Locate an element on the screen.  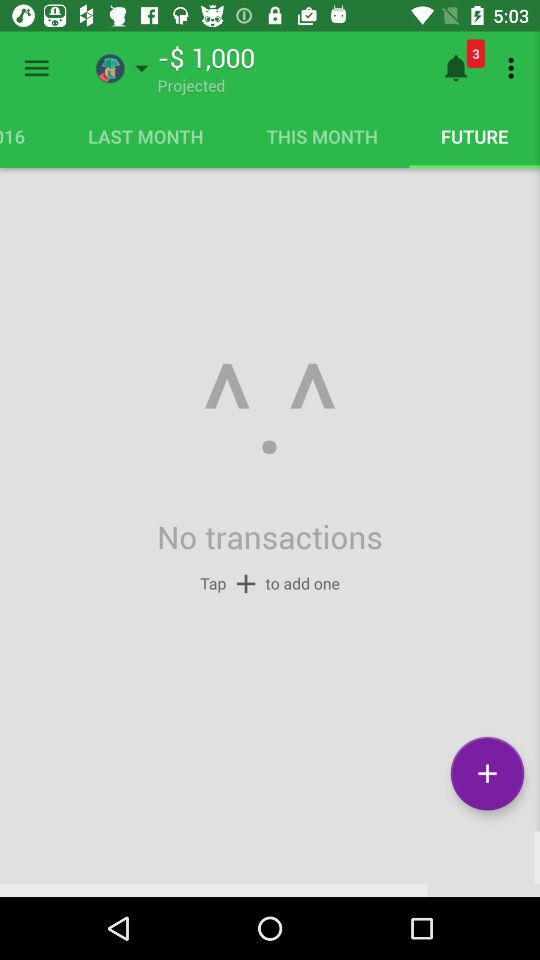
press icon below the last month icon is located at coordinates (269, 410).